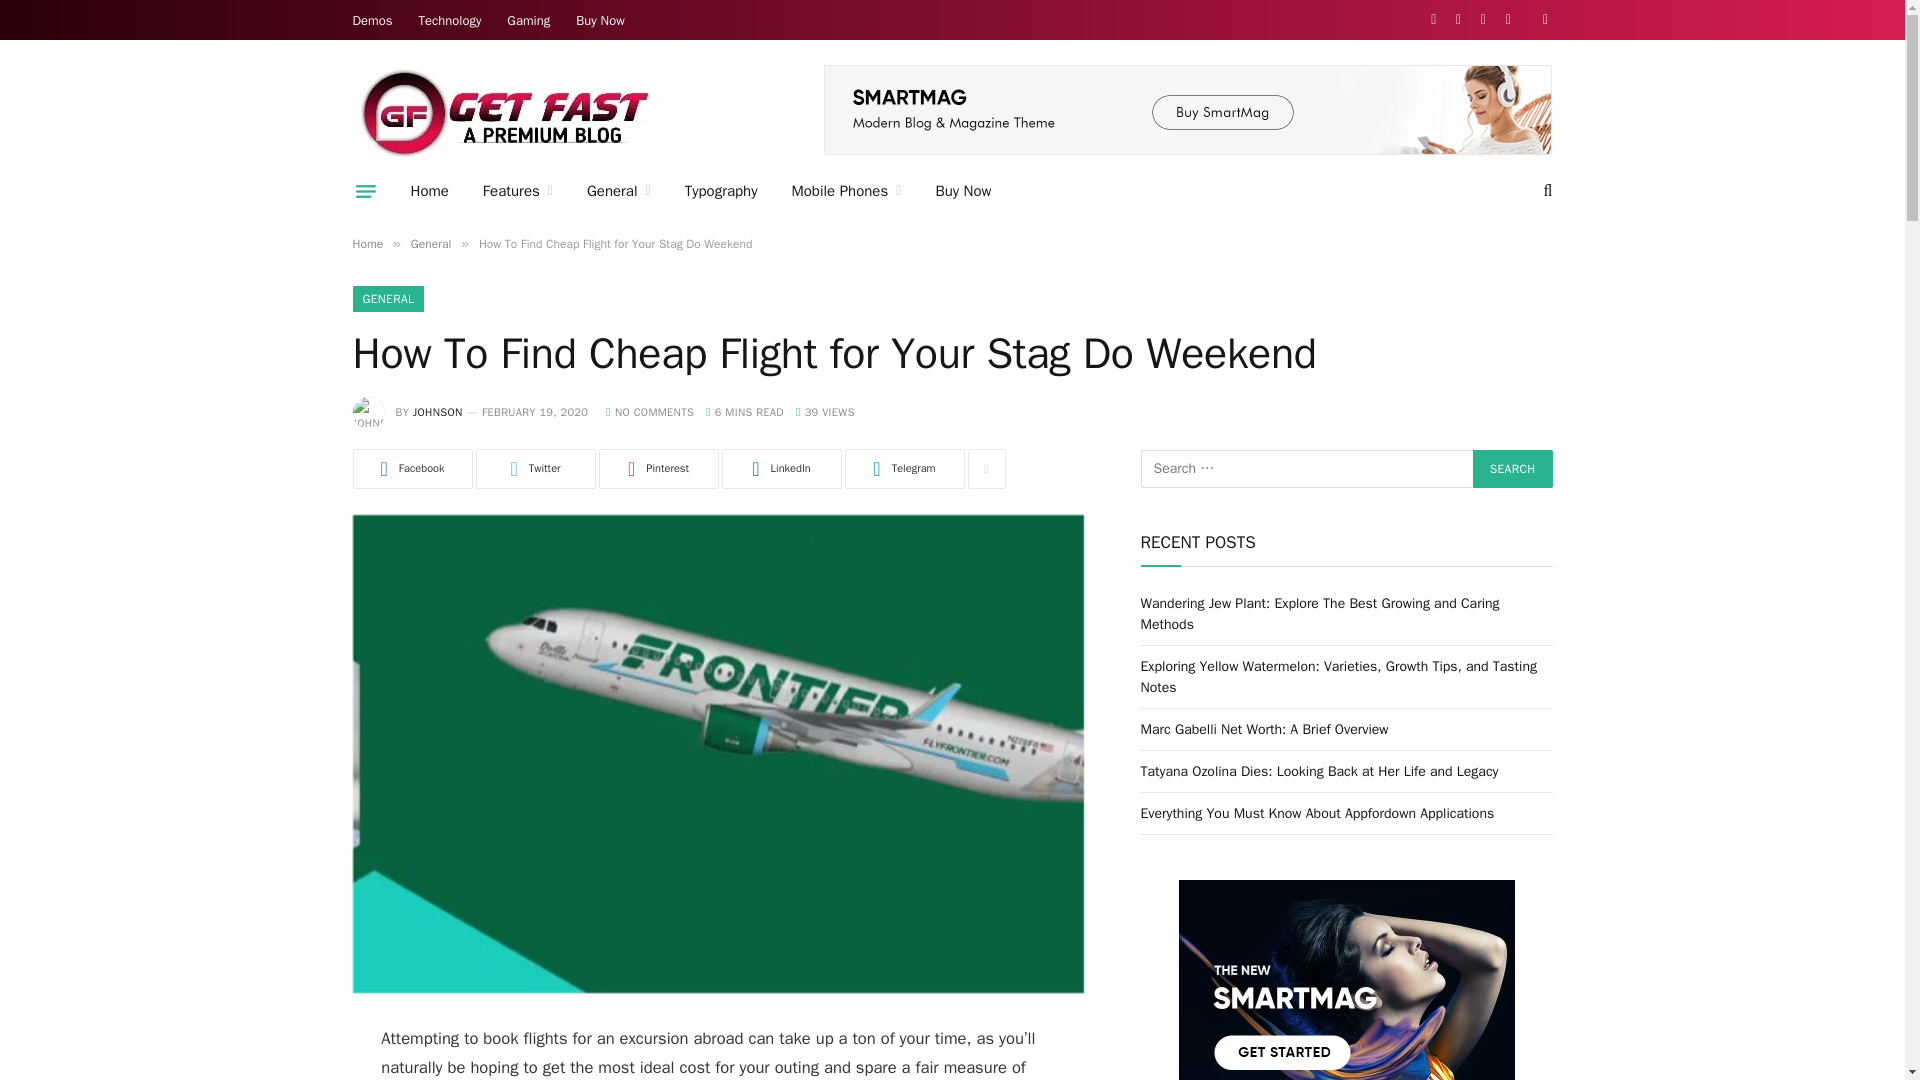 This screenshot has height=1080, width=1920. Describe the element at coordinates (430, 191) in the screenshot. I see `Home` at that location.